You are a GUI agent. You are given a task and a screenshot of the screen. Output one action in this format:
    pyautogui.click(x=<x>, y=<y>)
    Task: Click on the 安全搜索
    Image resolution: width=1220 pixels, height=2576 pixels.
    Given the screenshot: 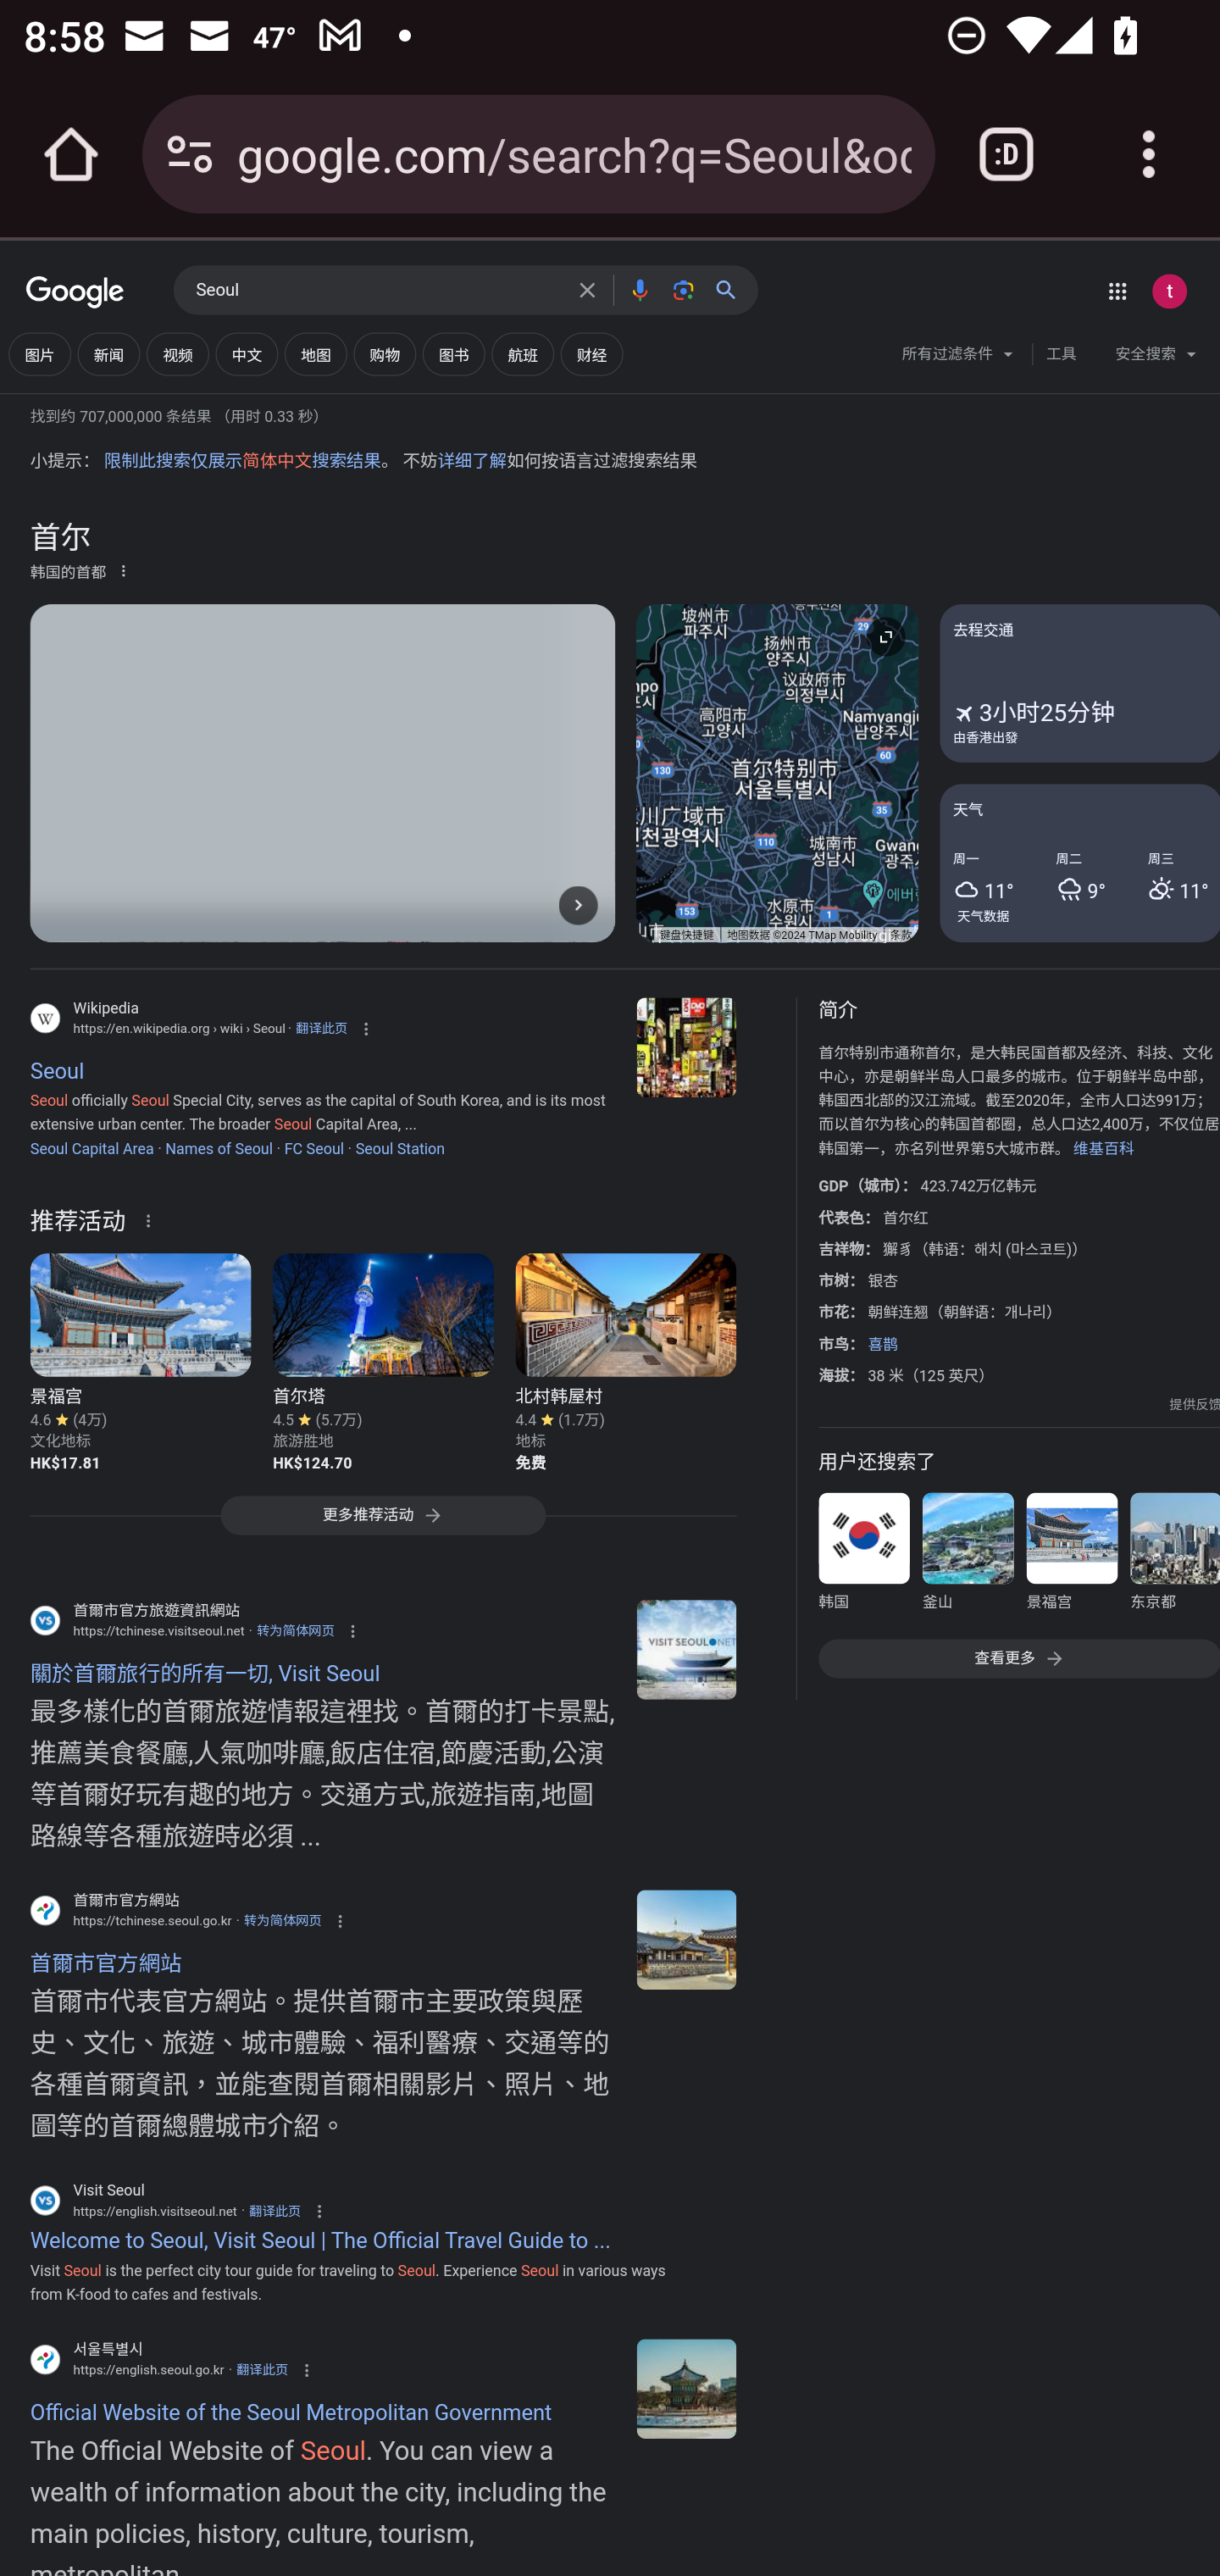 What is the action you would take?
    pyautogui.click(x=1156, y=358)
    